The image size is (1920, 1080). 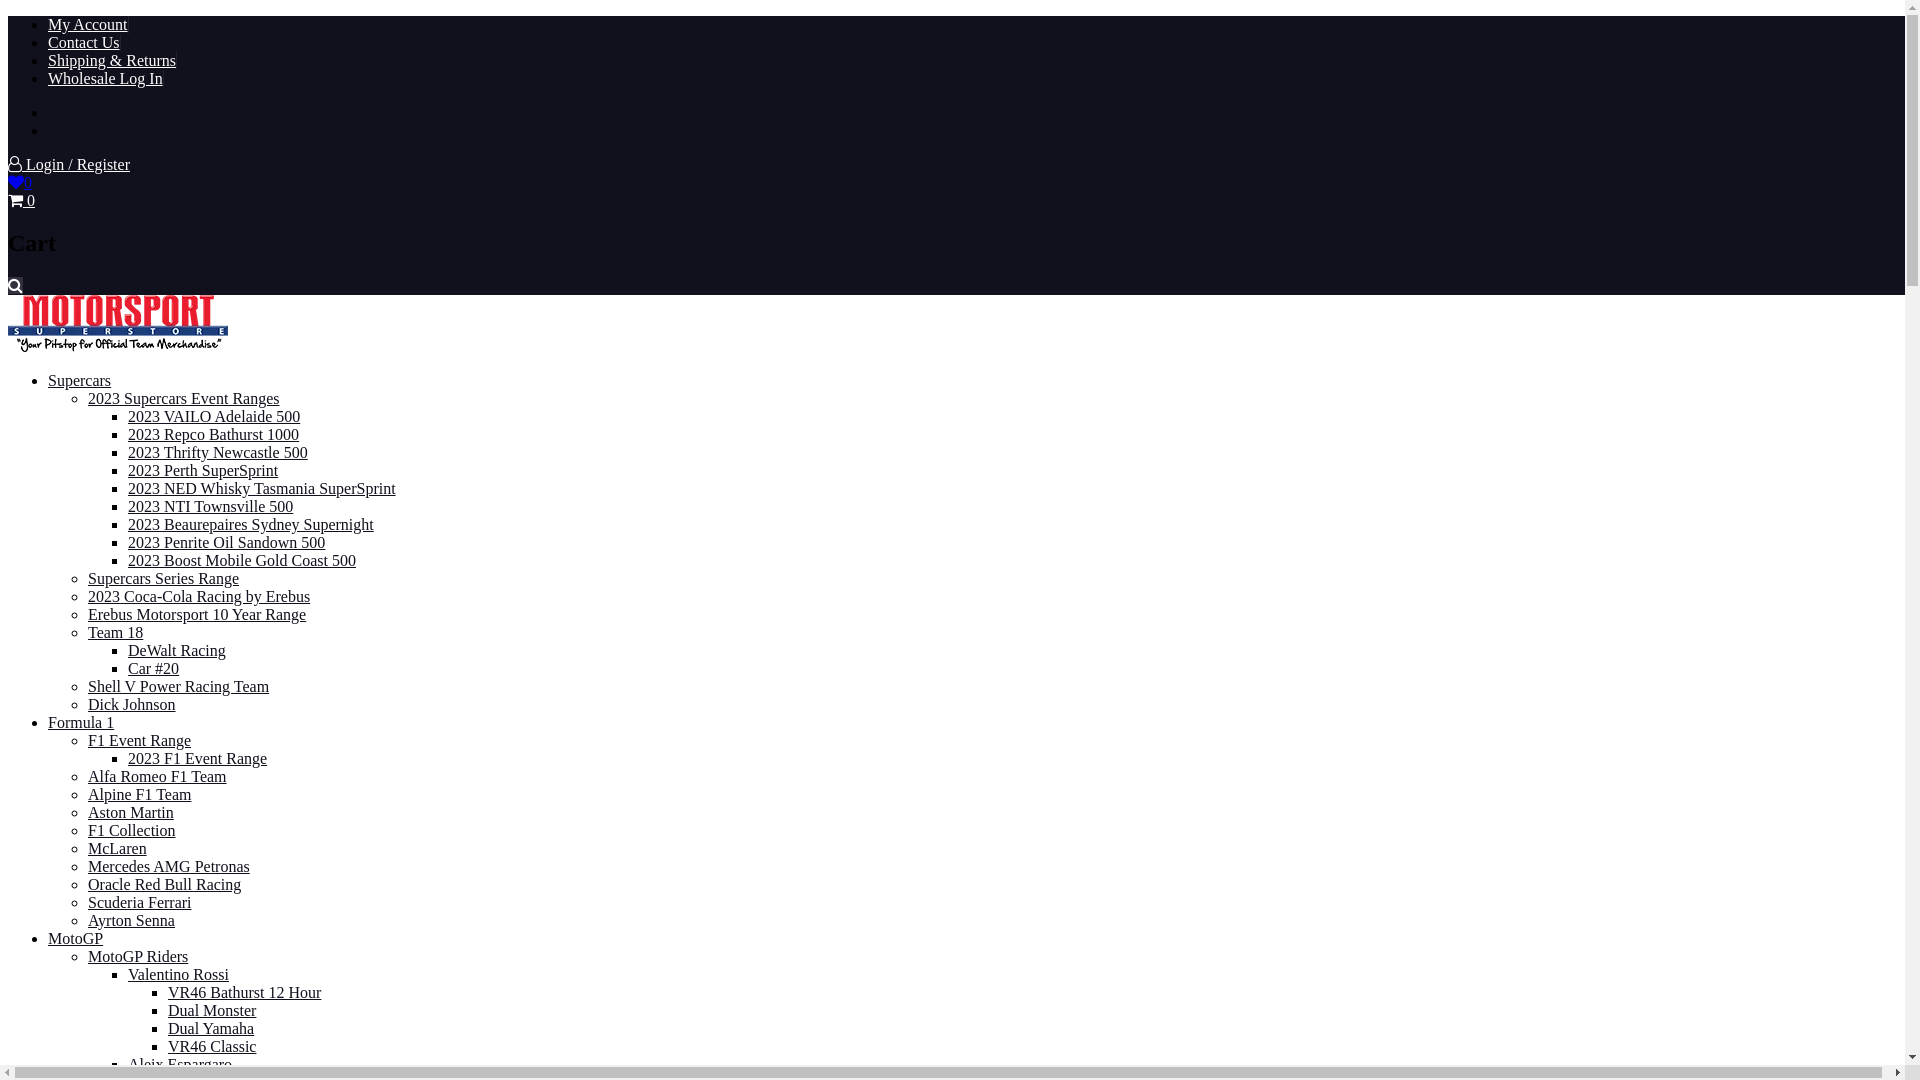 What do you see at coordinates (112, 60) in the screenshot?
I see `Shipping & Returns` at bounding box center [112, 60].